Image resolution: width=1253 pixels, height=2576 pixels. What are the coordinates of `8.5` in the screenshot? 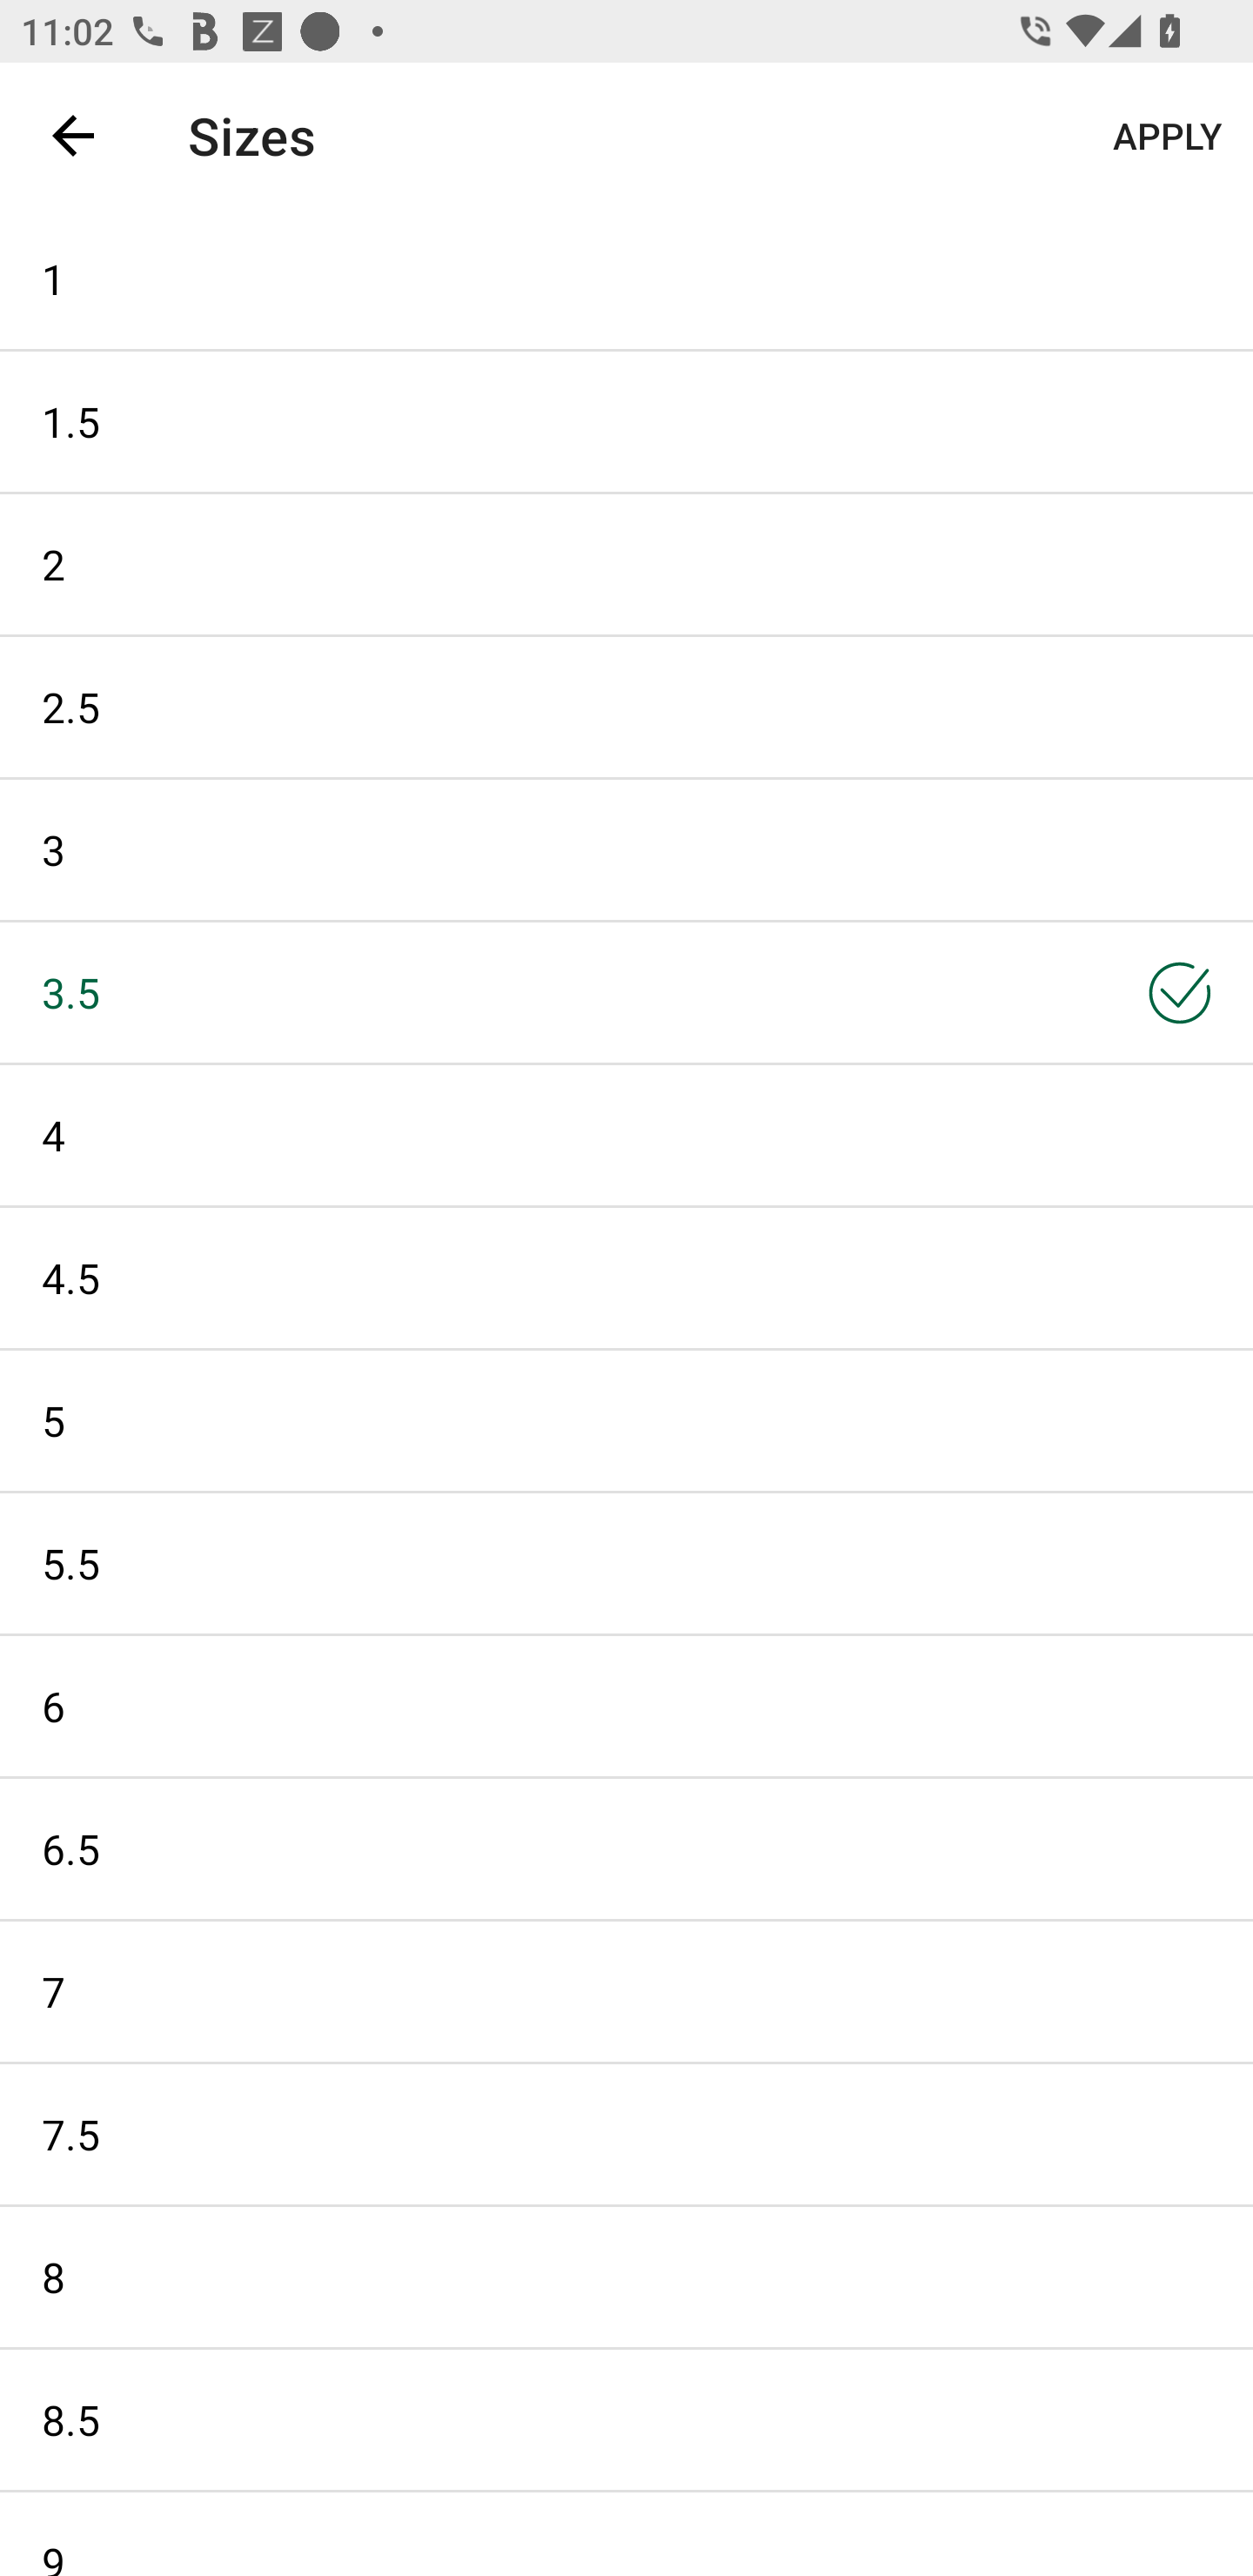 It's located at (626, 2419).